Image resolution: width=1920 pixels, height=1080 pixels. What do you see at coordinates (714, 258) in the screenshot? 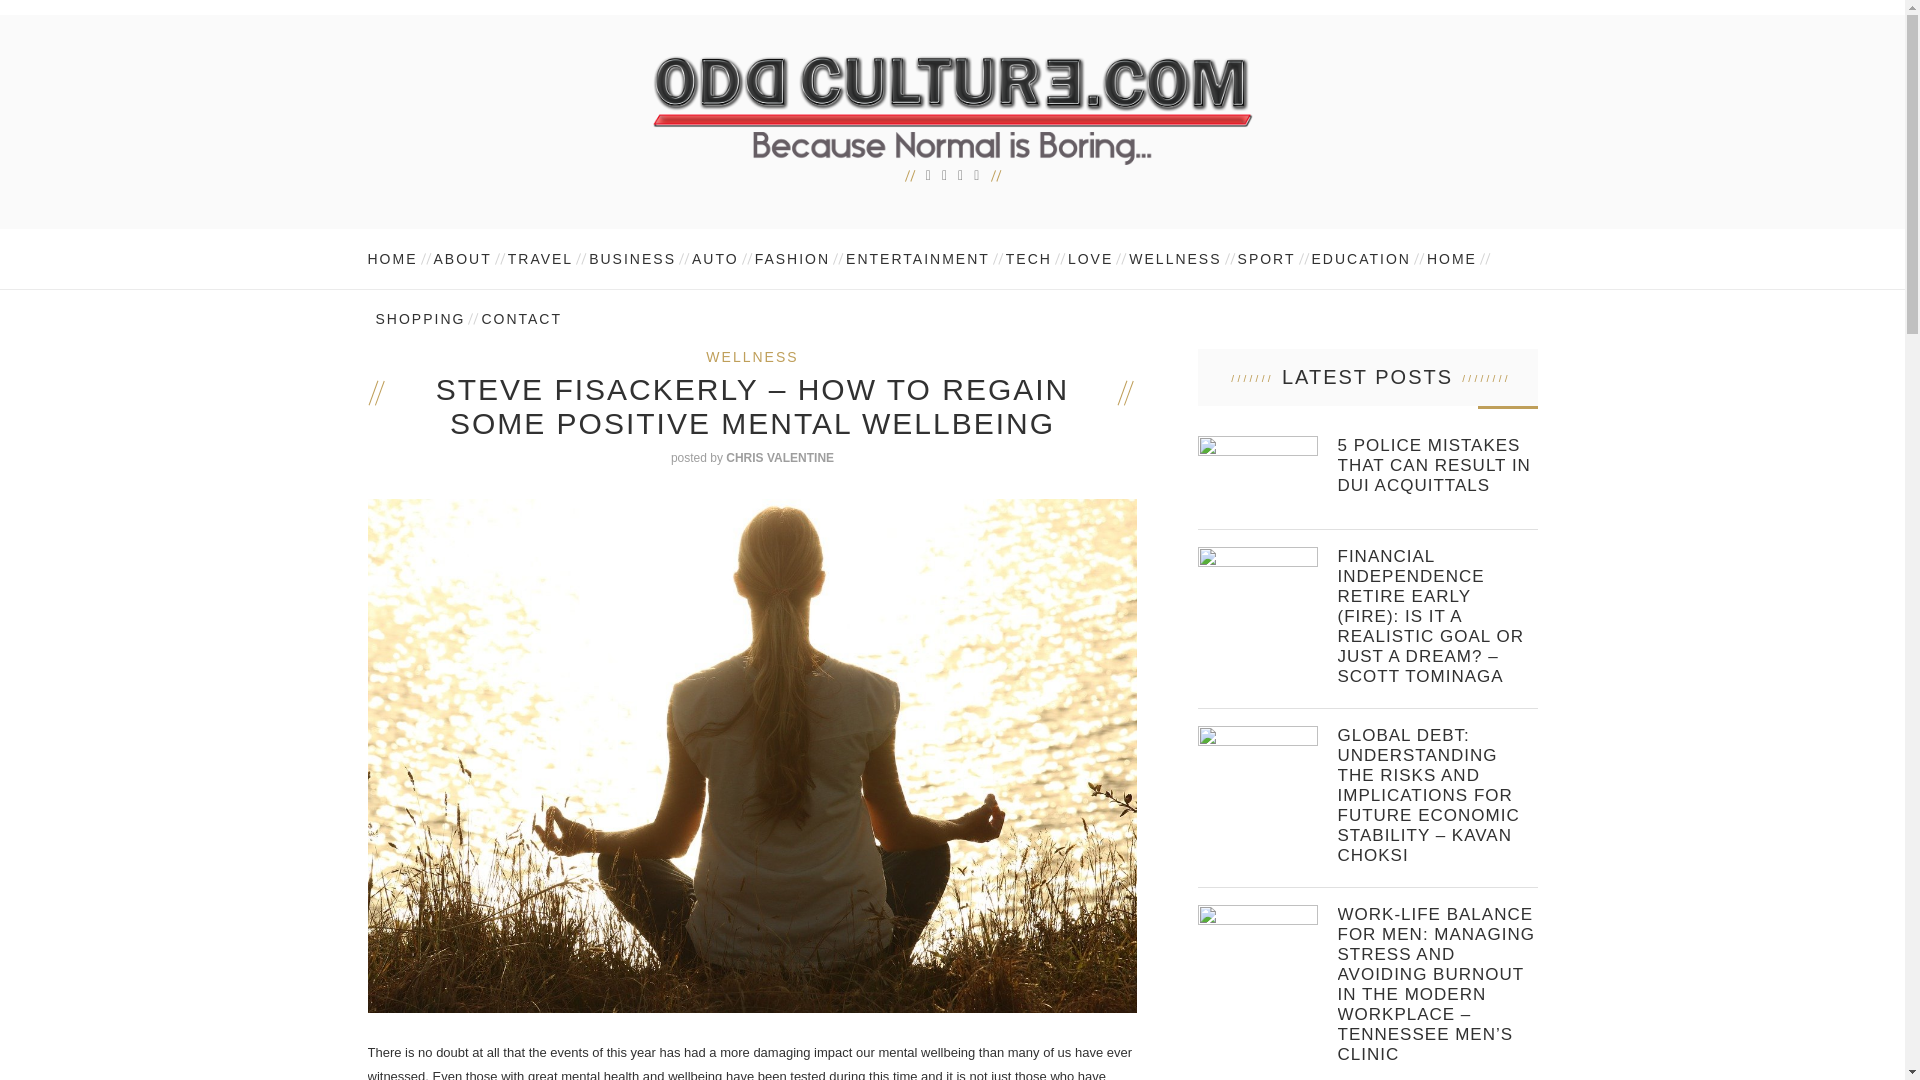
I see `AUTO` at bounding box center [714, 258].